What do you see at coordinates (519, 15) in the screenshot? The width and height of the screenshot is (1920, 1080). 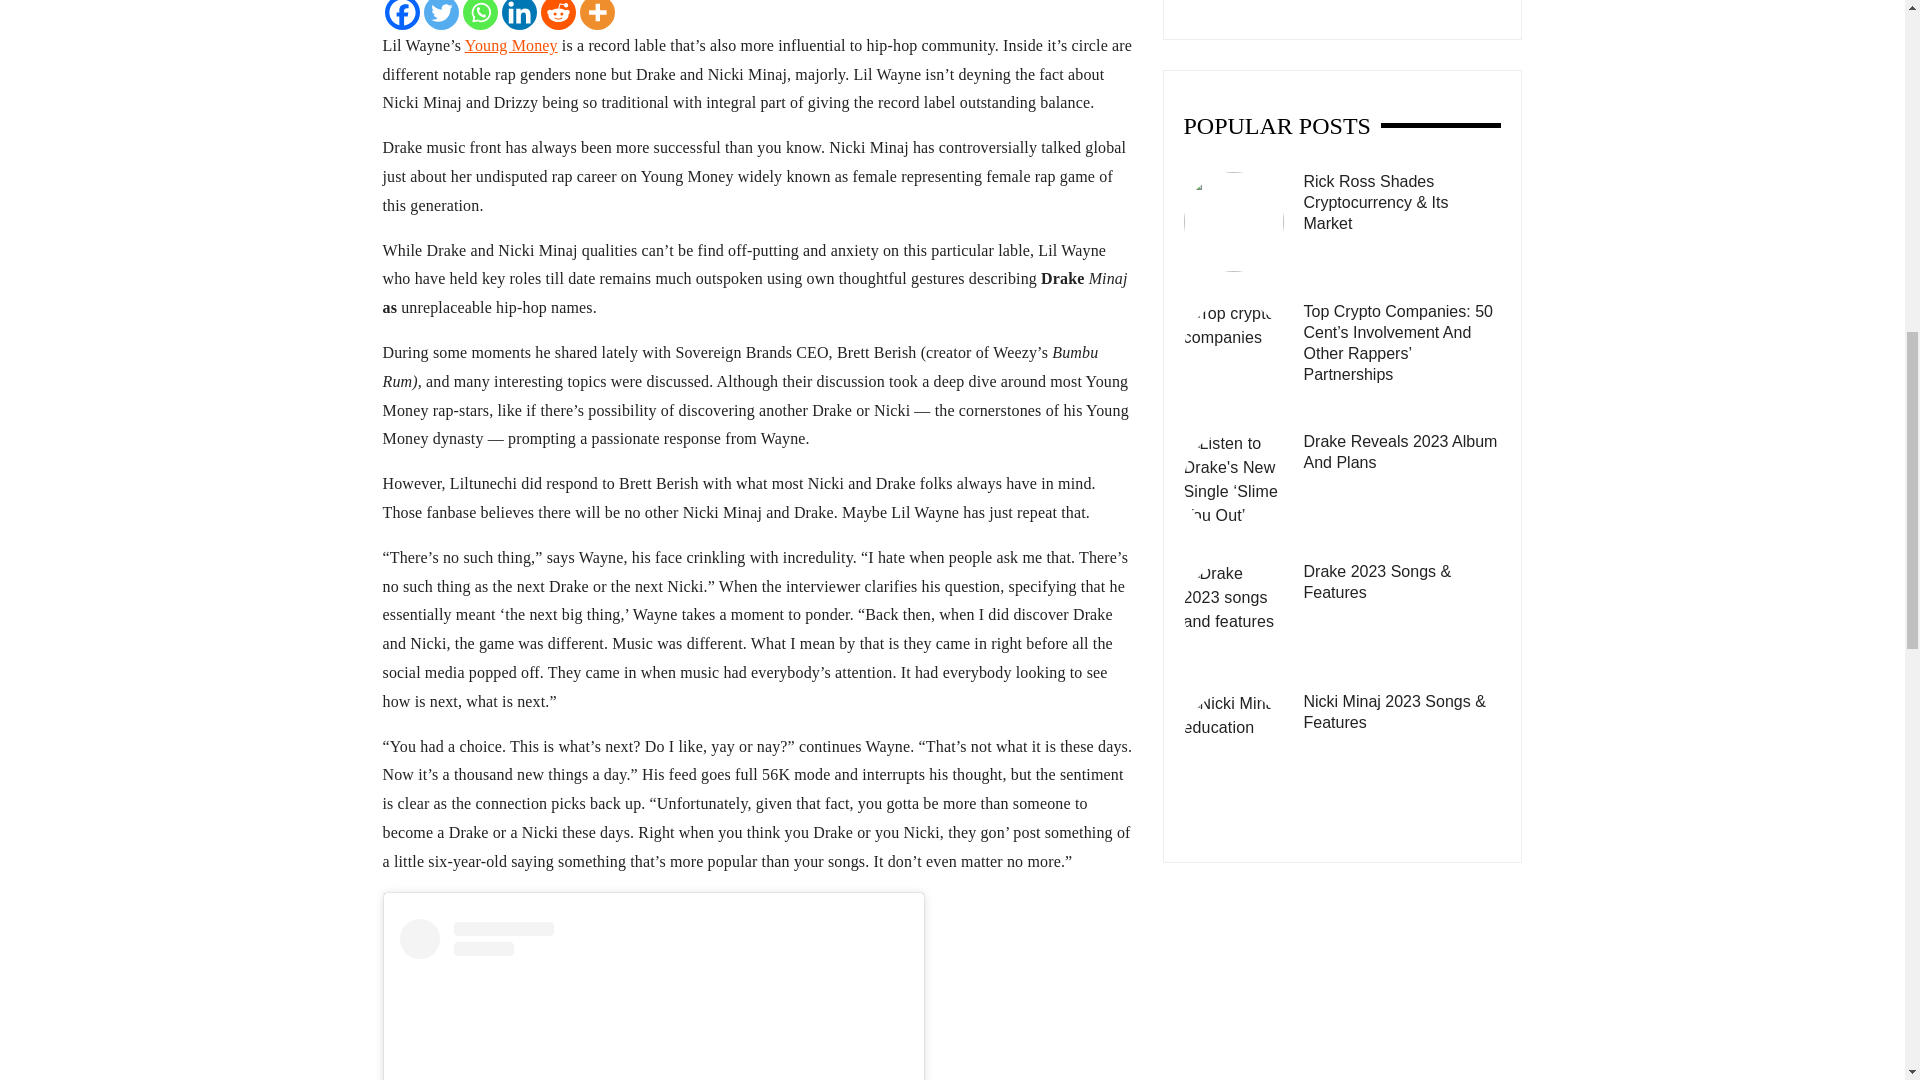 I see `Linkedin` at bounding box center [519, 15].